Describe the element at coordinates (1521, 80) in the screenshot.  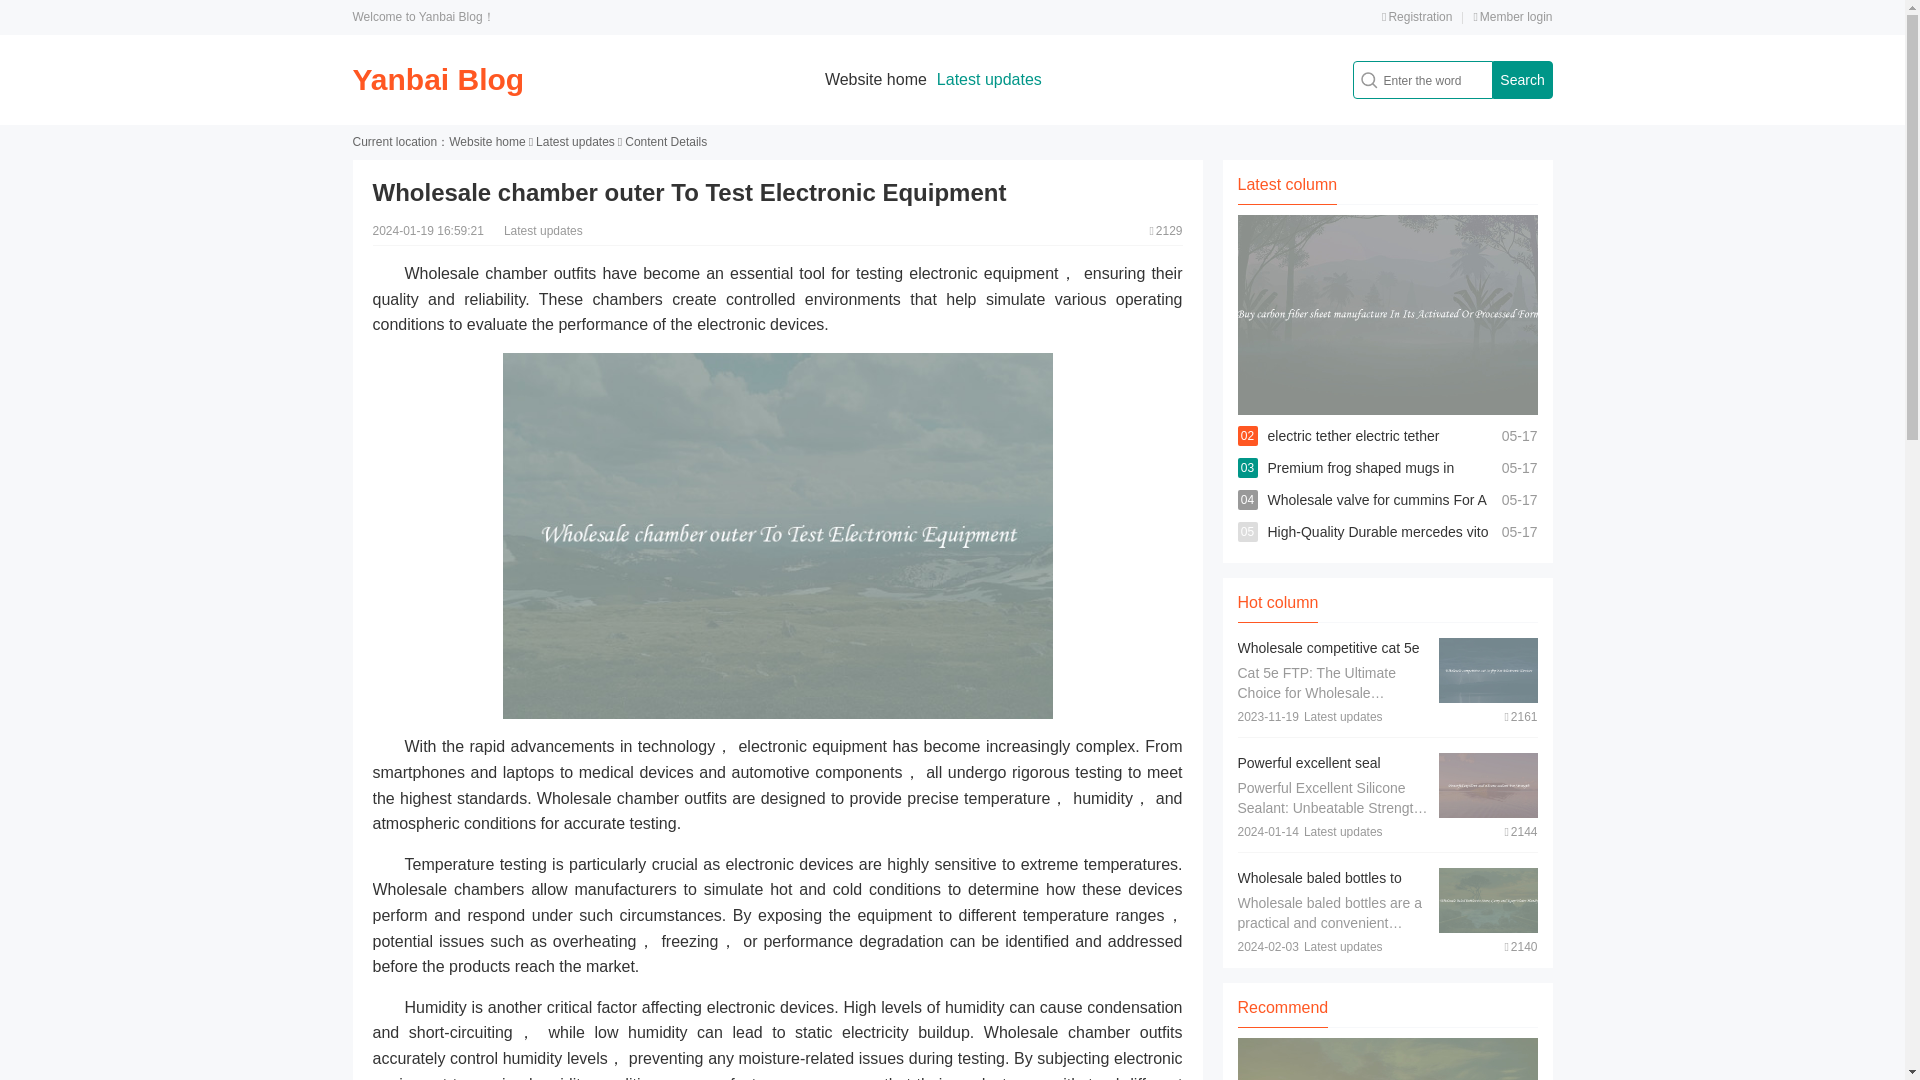
I see `Search` at that location.